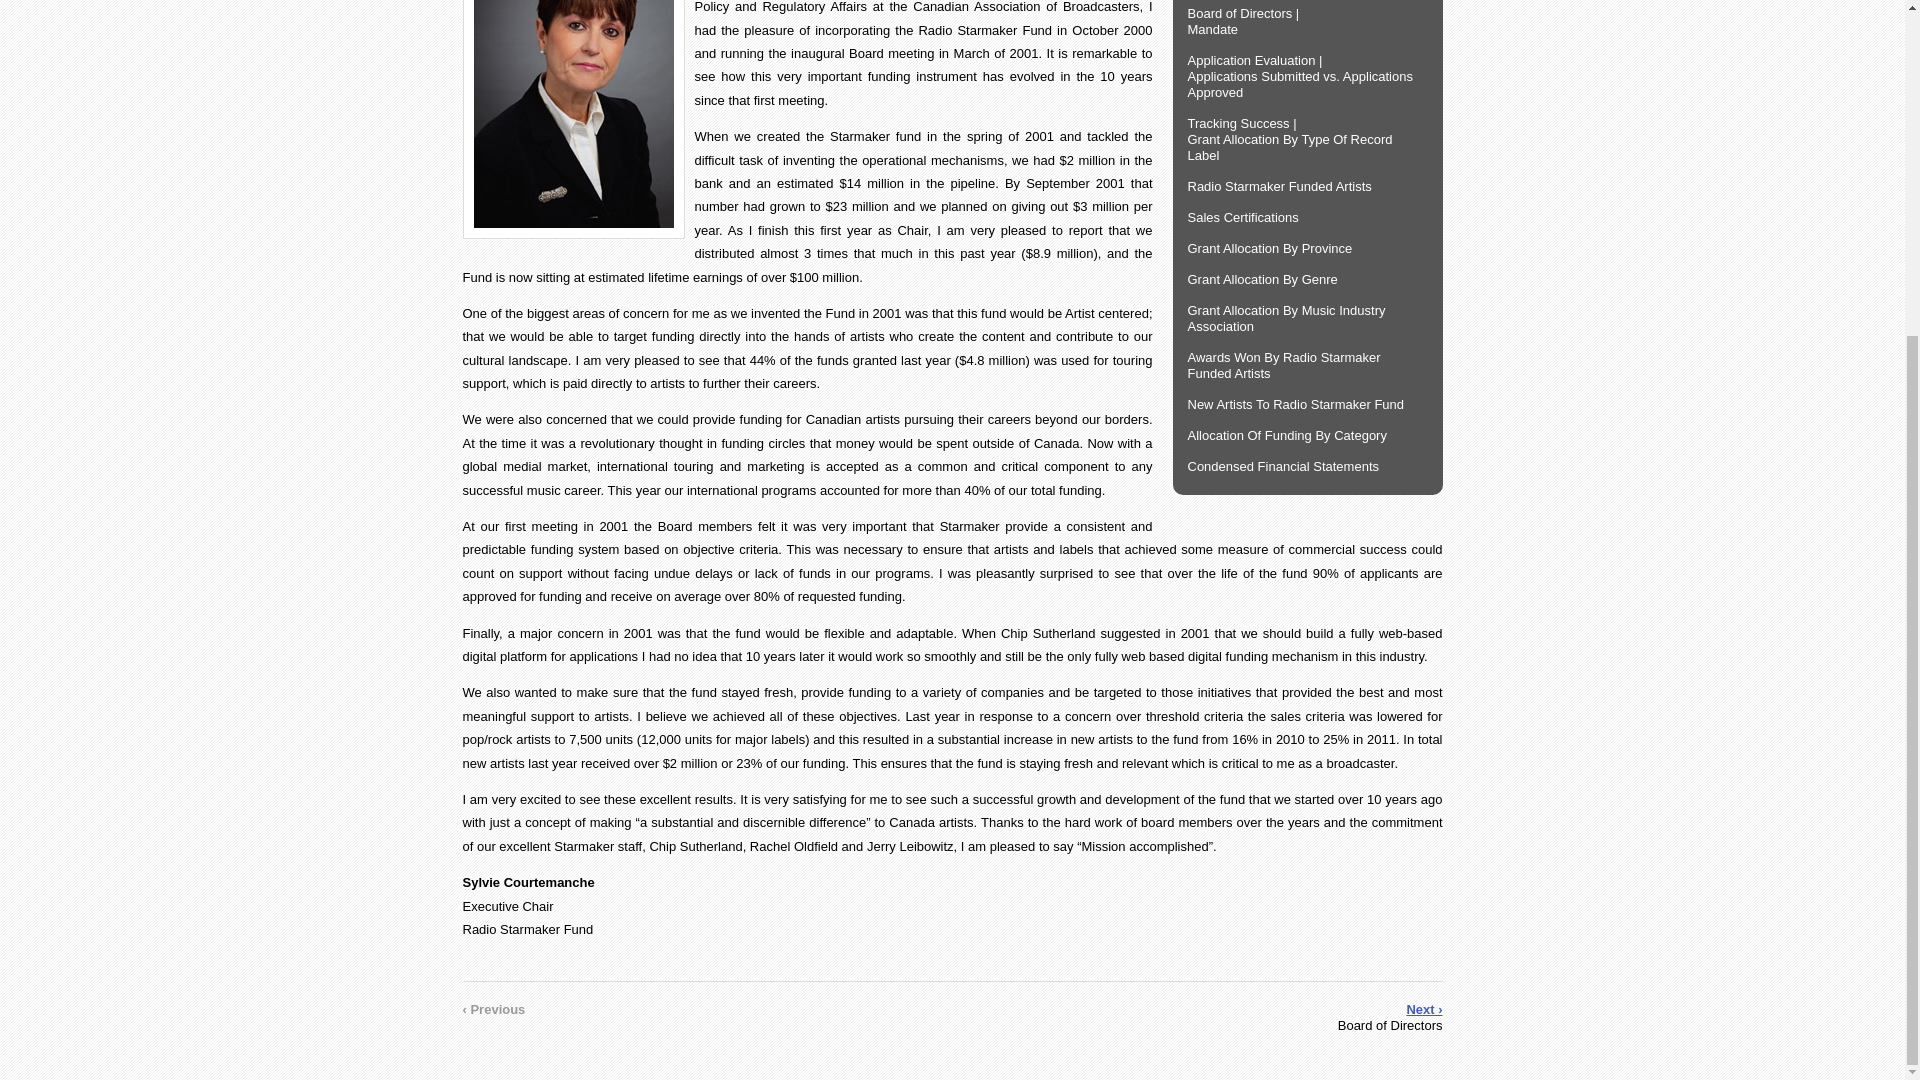  I want to click on Sales Certifications, so click(1307, 218).